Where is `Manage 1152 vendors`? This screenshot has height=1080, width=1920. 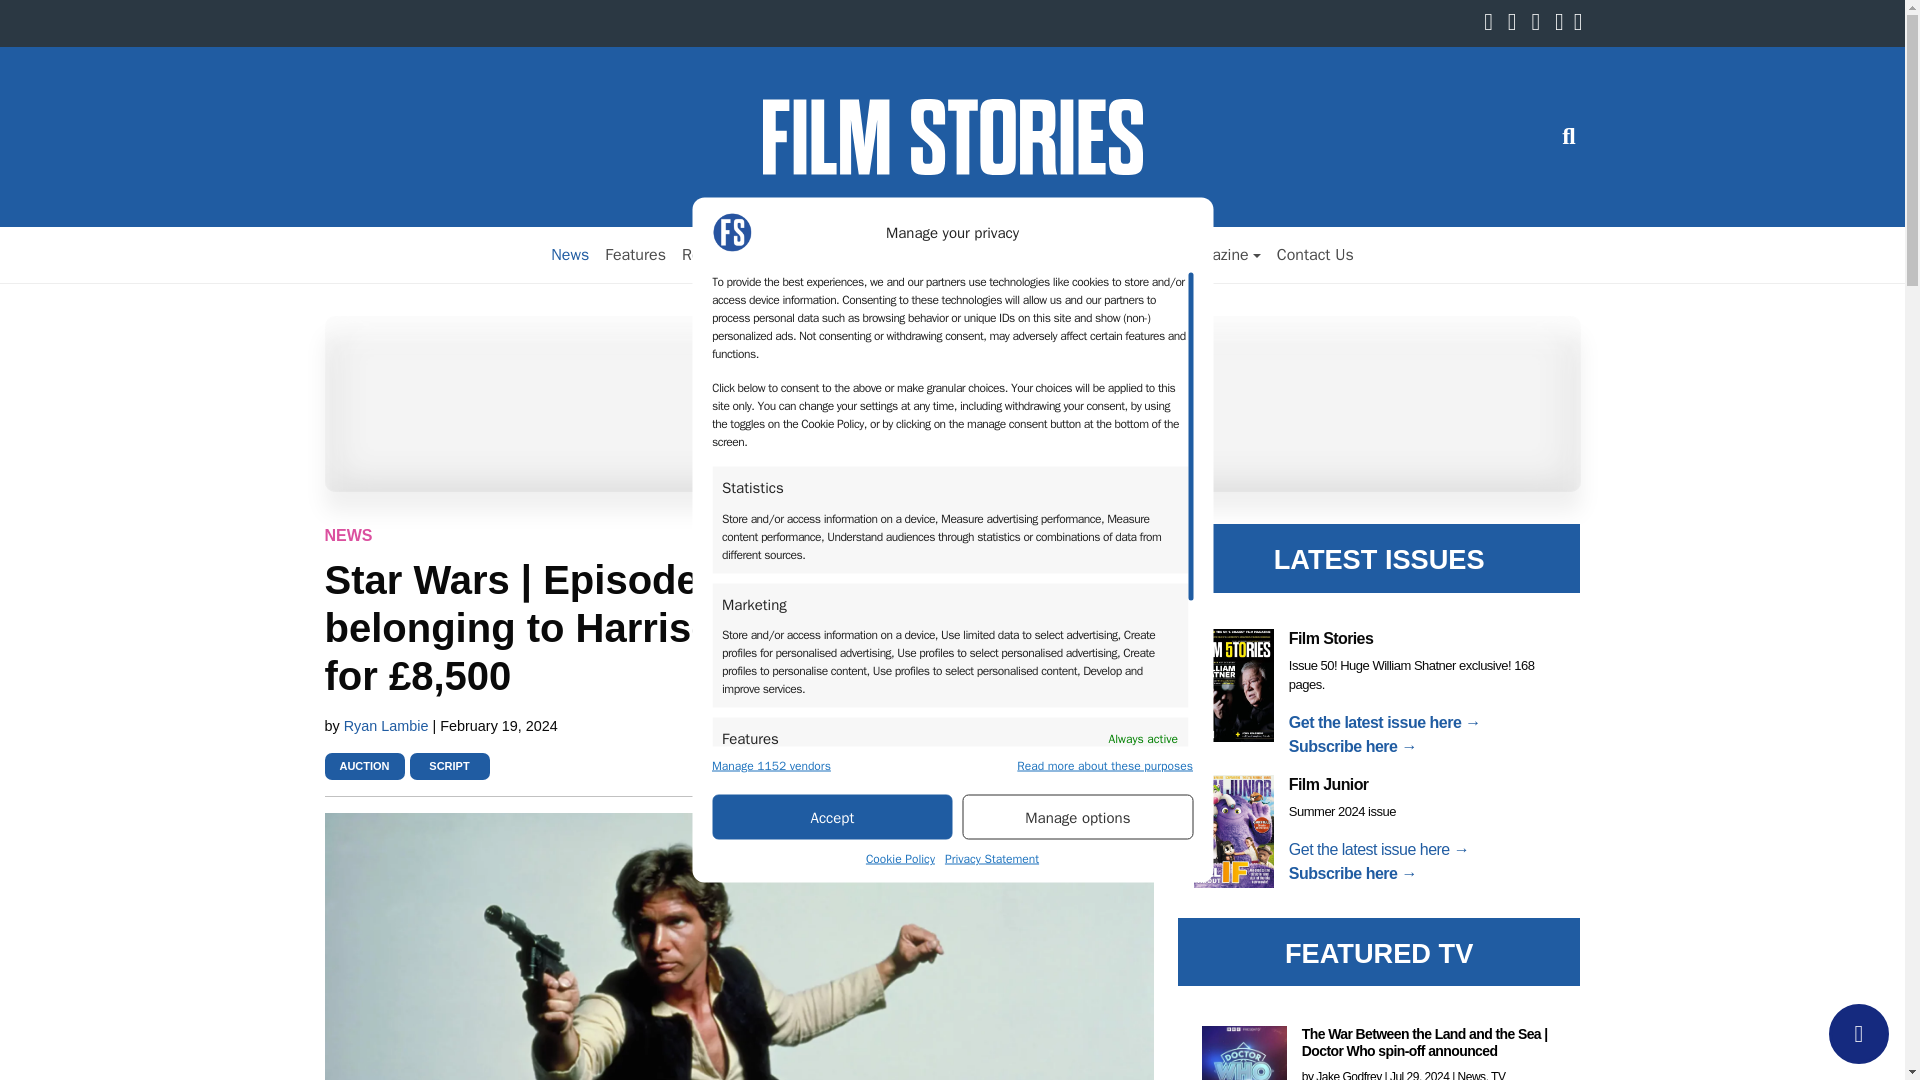 Manage 1152 vendors is located at coordinates (772, 765).